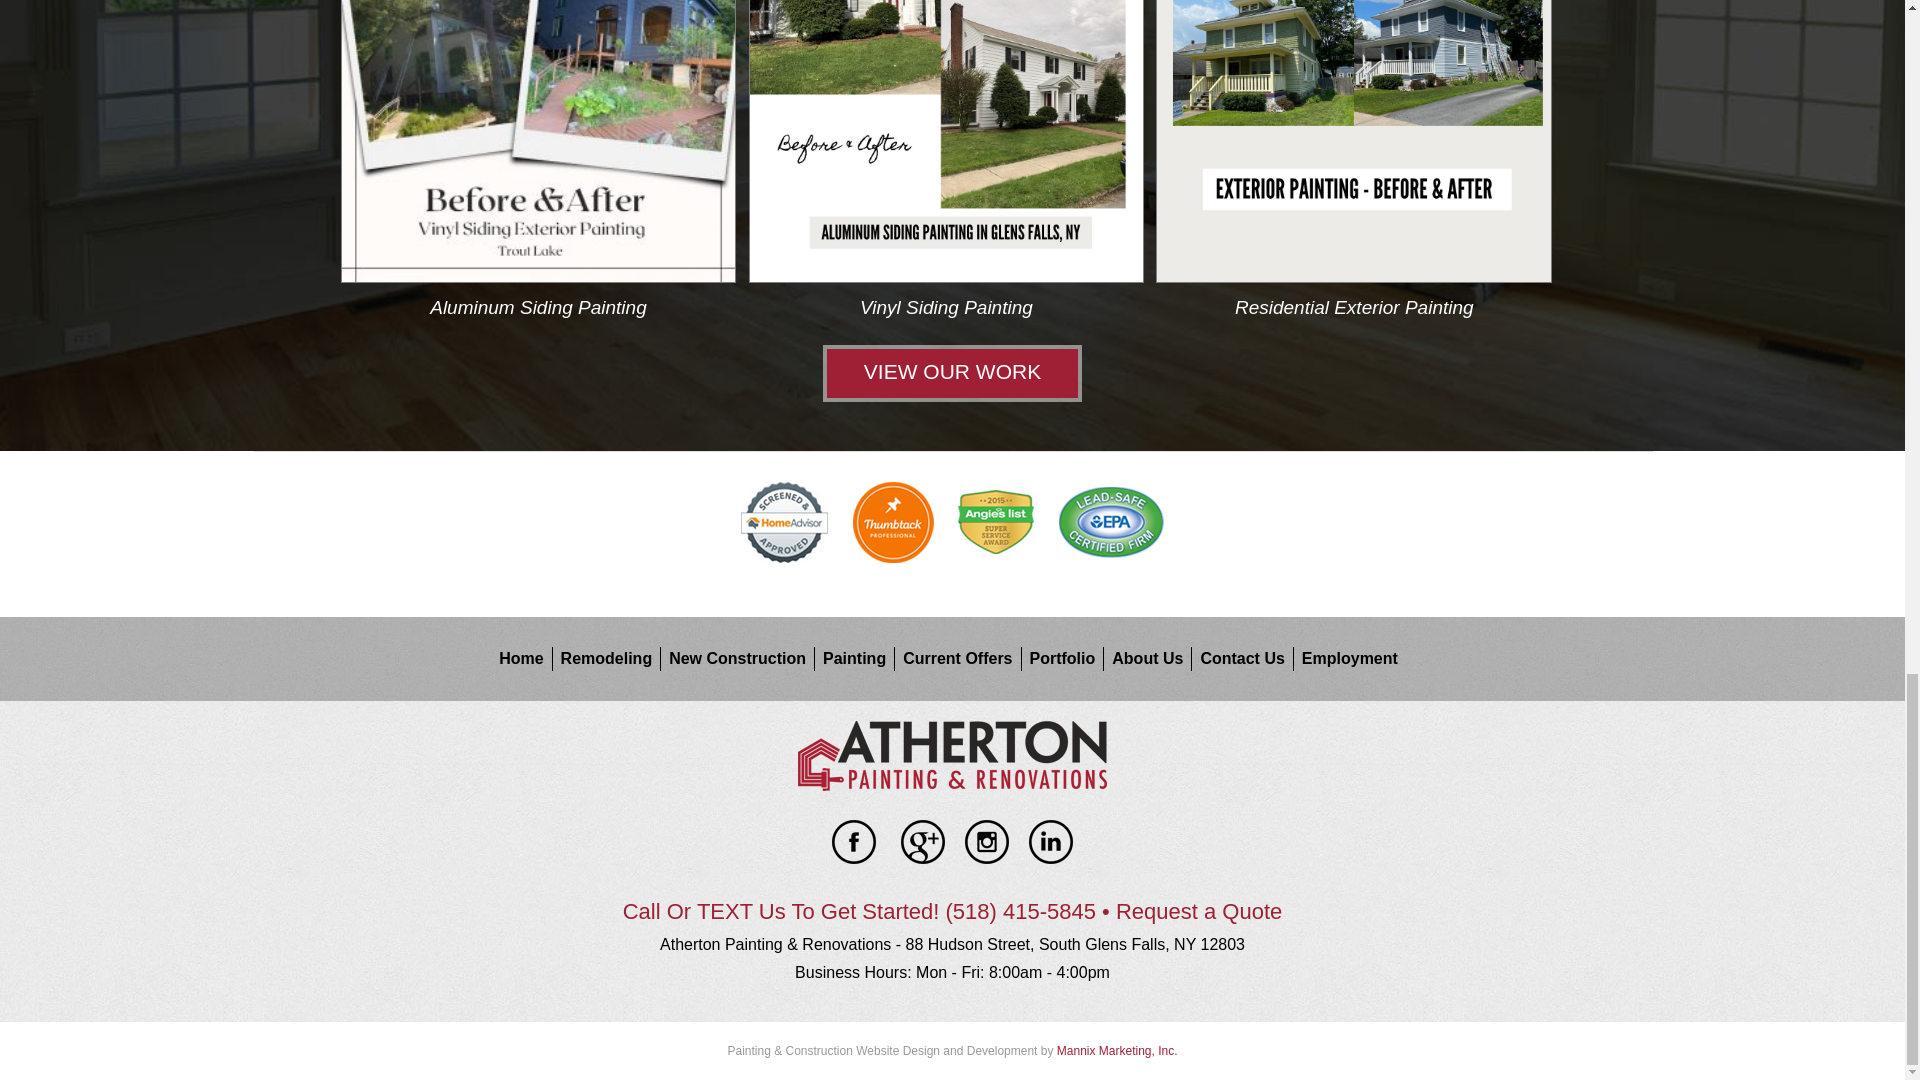 The width and height of the screenshot is (1920, 1080). What do you see at coordinates (526, 658) in the screenshot?
I see `Home` at bounding box center [526, 658].